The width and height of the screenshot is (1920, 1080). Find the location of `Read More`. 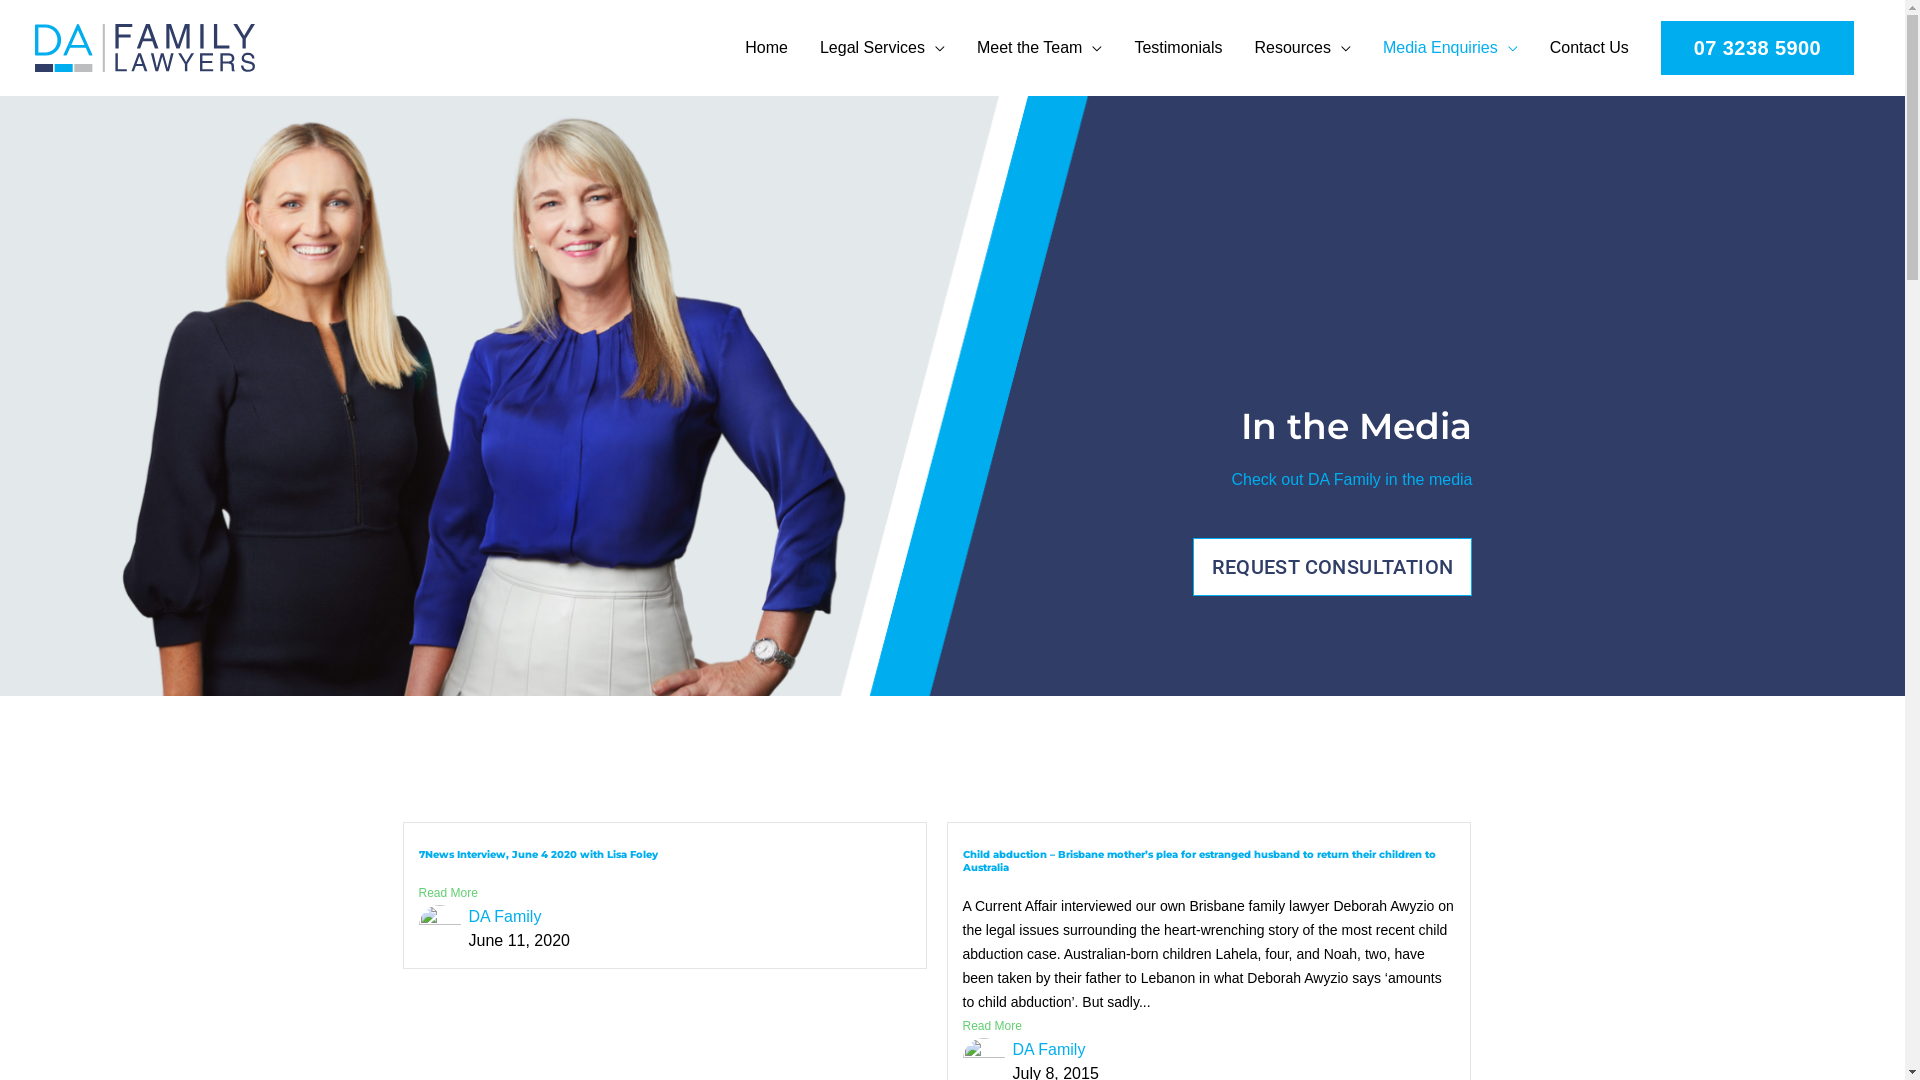

Read More is located at coordinates (664, 892).